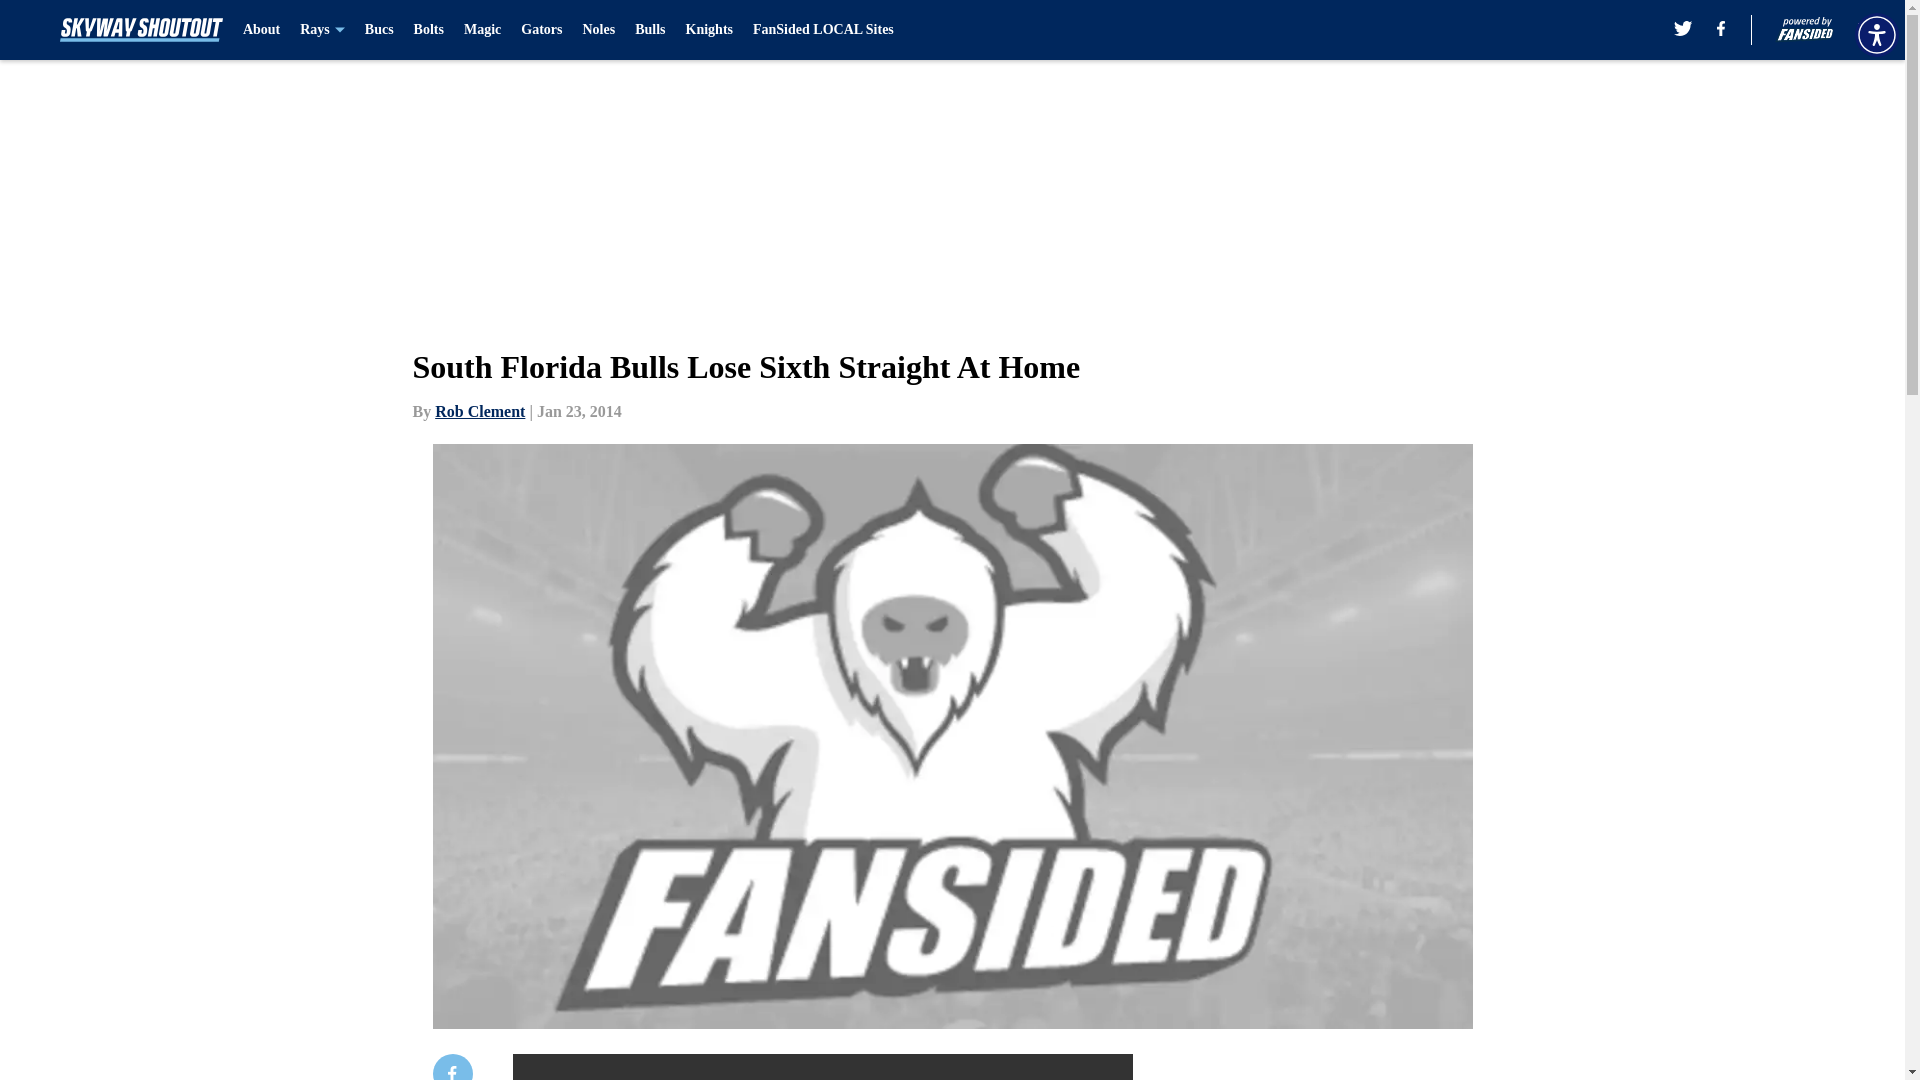  Describe the element at coordinates (650, 30) in the screenshot. I see `Bulls` at that location.